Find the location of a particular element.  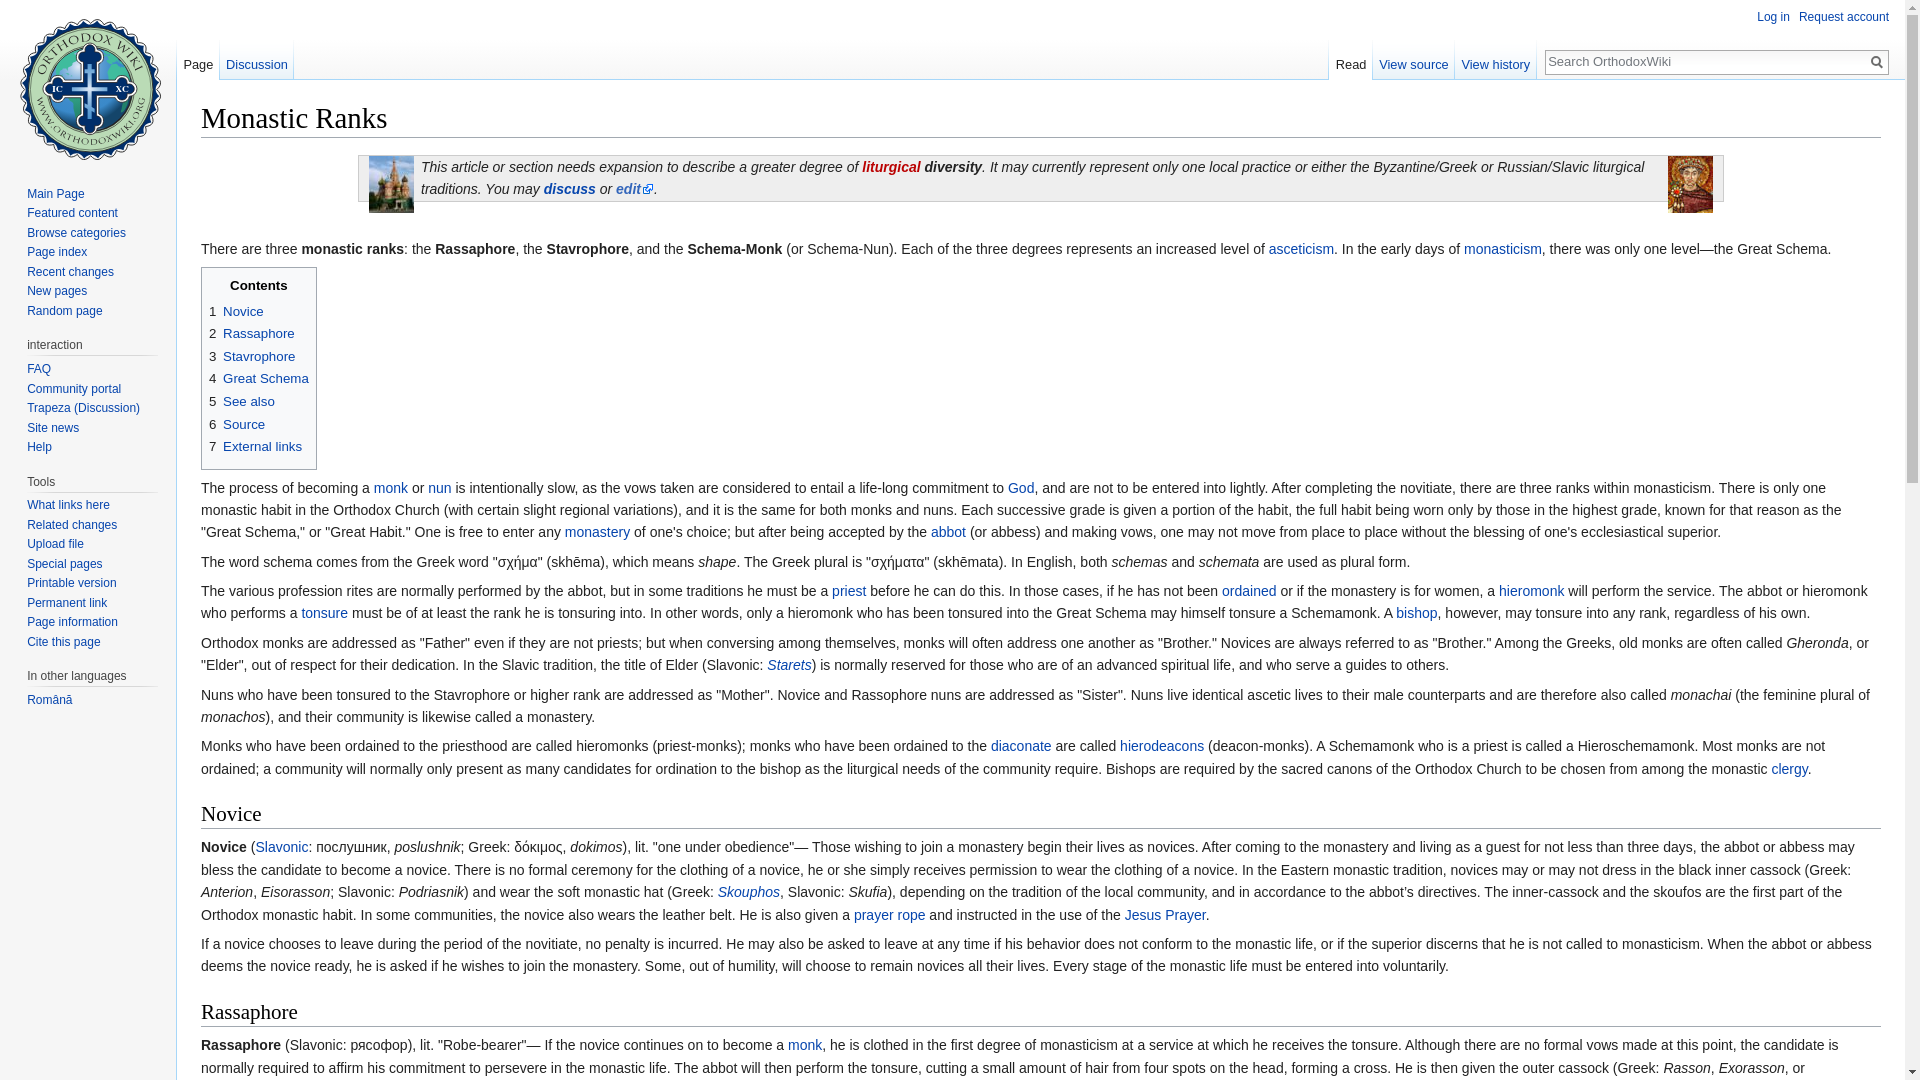

clergy is located at coordinates (1788, 768).